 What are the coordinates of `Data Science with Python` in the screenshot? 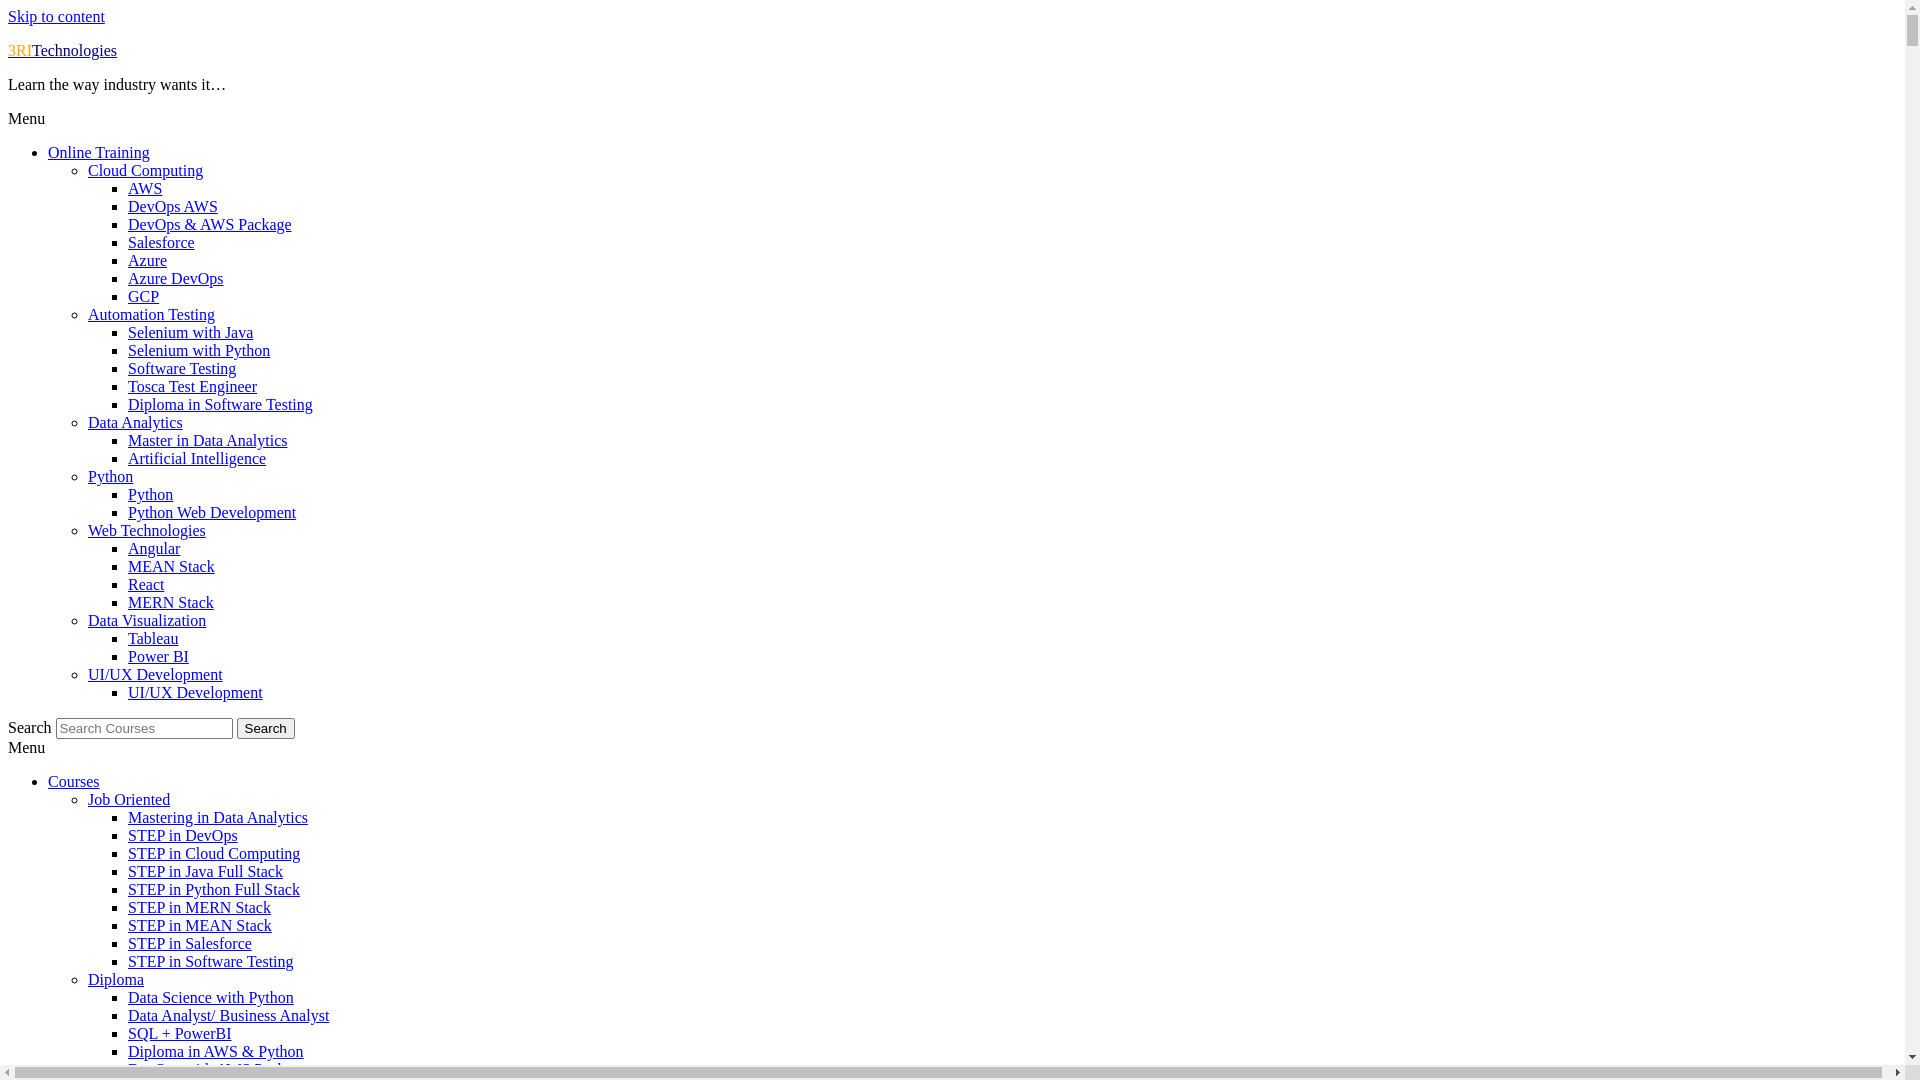 It's located at (211, 998).